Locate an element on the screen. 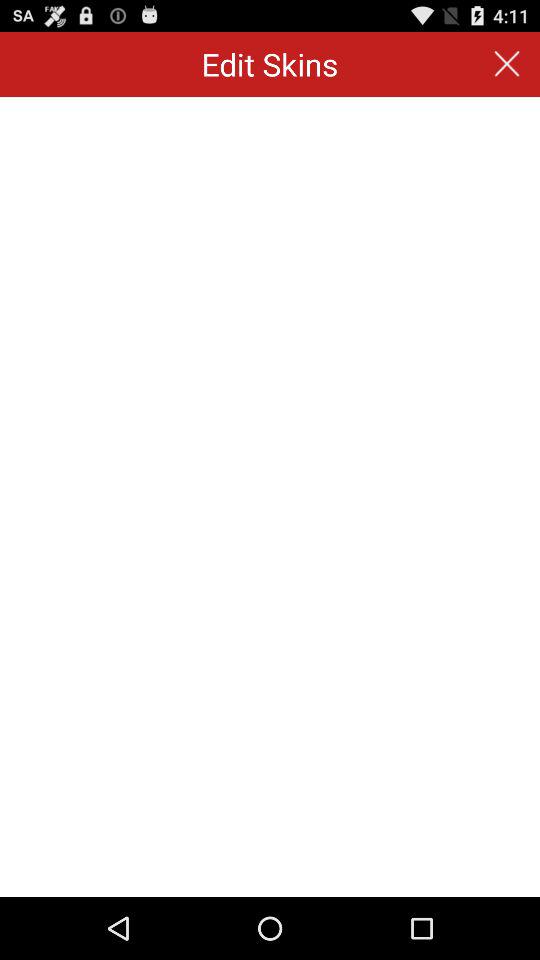 The height and width of the screenshot is (960, 540). press the icon to the right of edit skins app is located at coordinates (506, 64).